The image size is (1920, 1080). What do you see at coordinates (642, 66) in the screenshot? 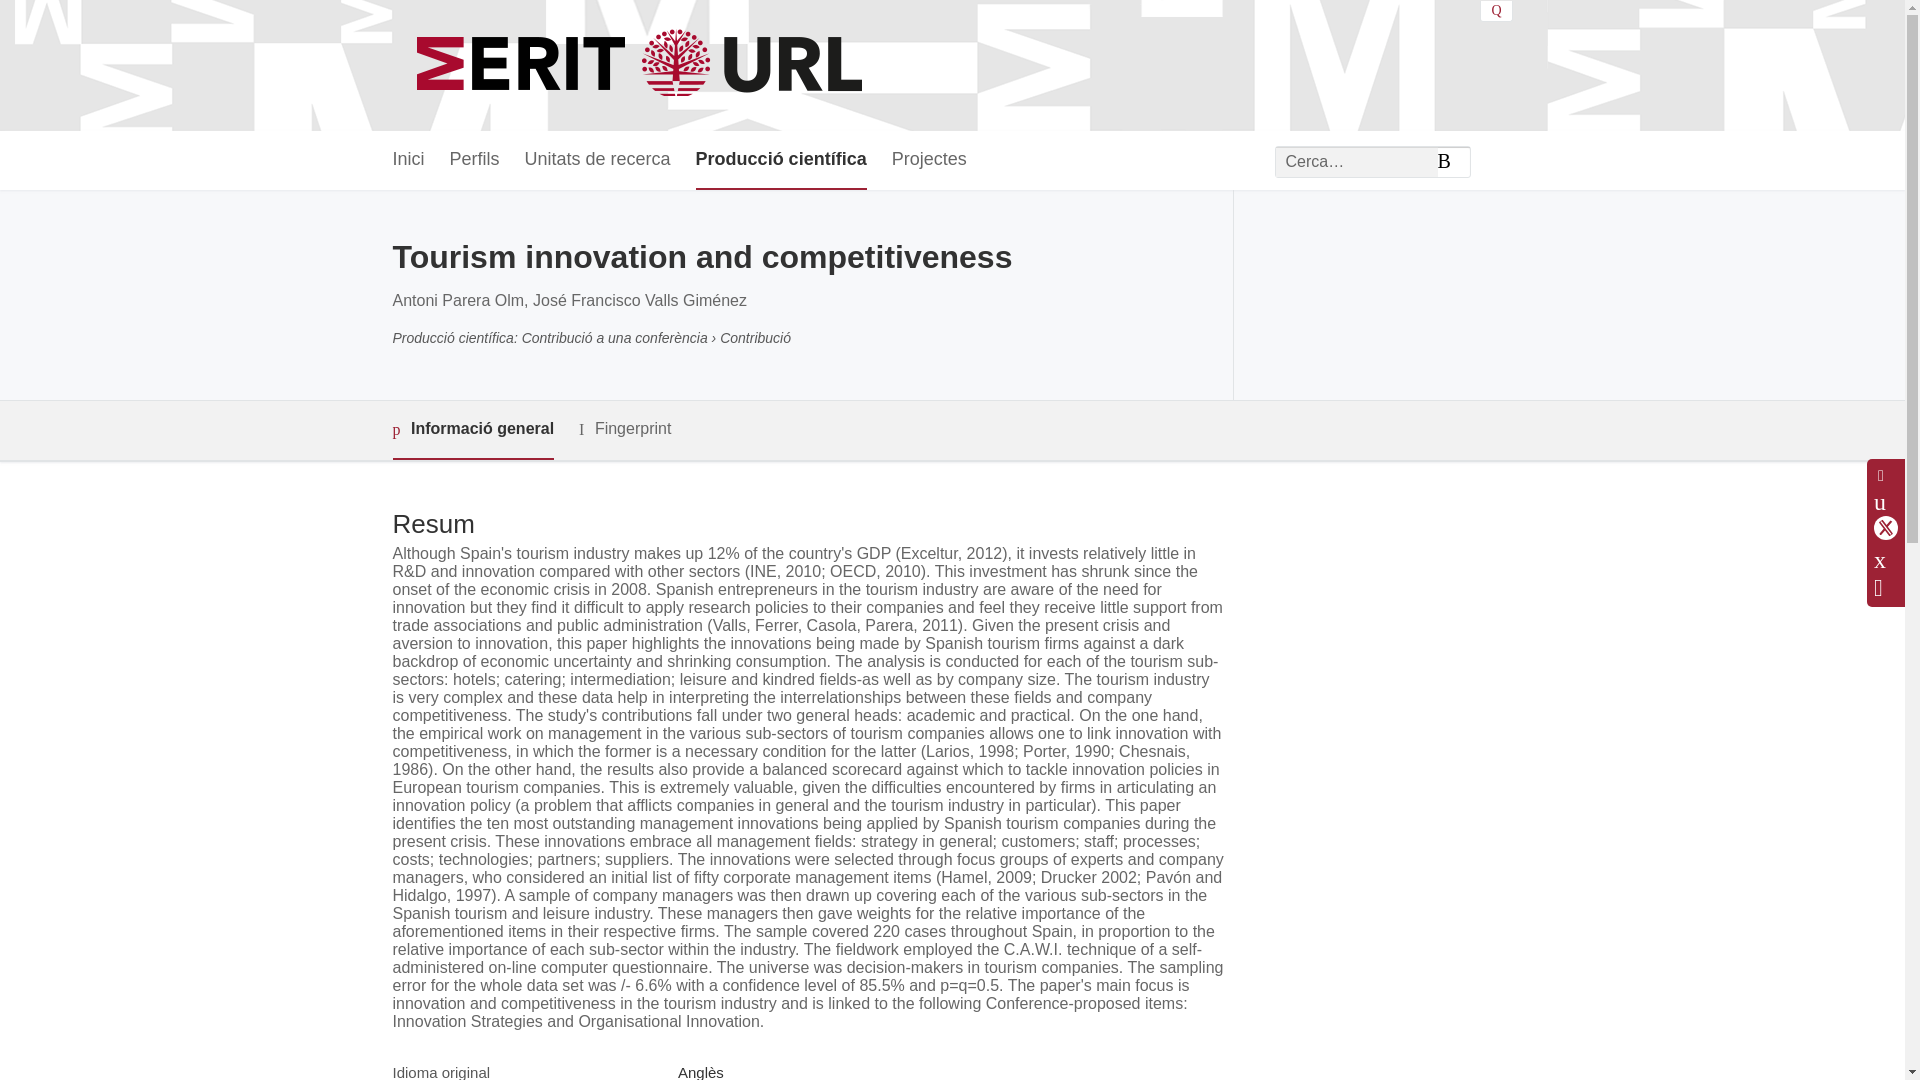
I see `Universitat Ramon Llull Inici` at bounding box center [642, 66].